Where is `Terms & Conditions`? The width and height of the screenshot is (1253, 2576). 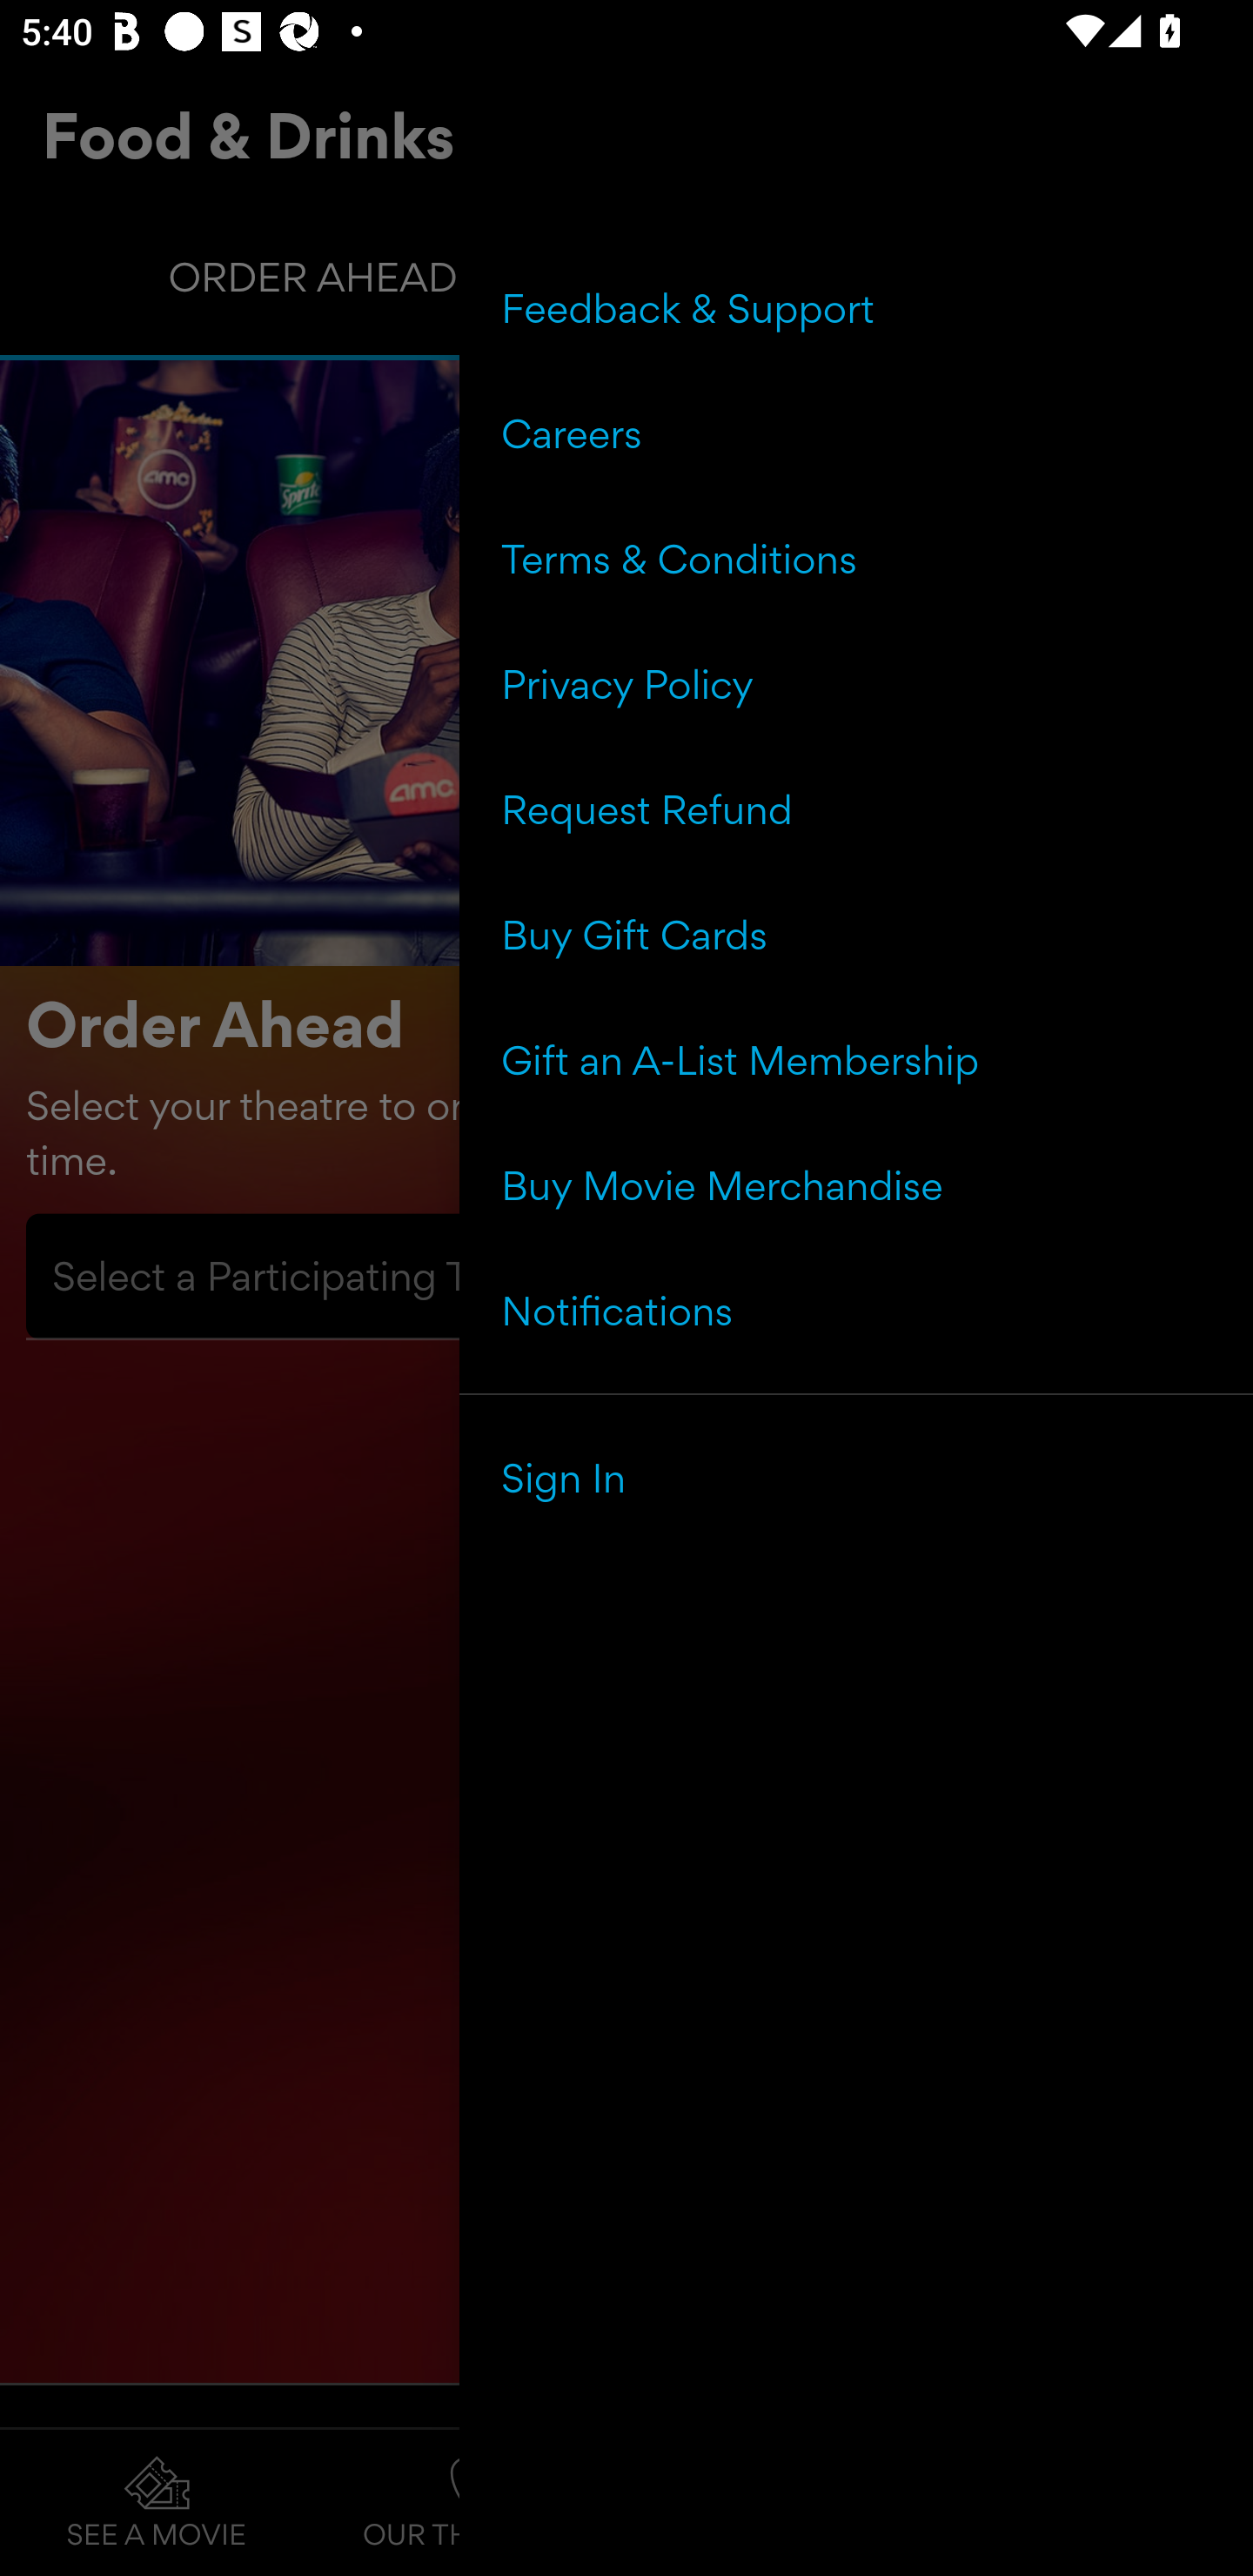 Terms & Conditions is located at coordinates (856, 559).